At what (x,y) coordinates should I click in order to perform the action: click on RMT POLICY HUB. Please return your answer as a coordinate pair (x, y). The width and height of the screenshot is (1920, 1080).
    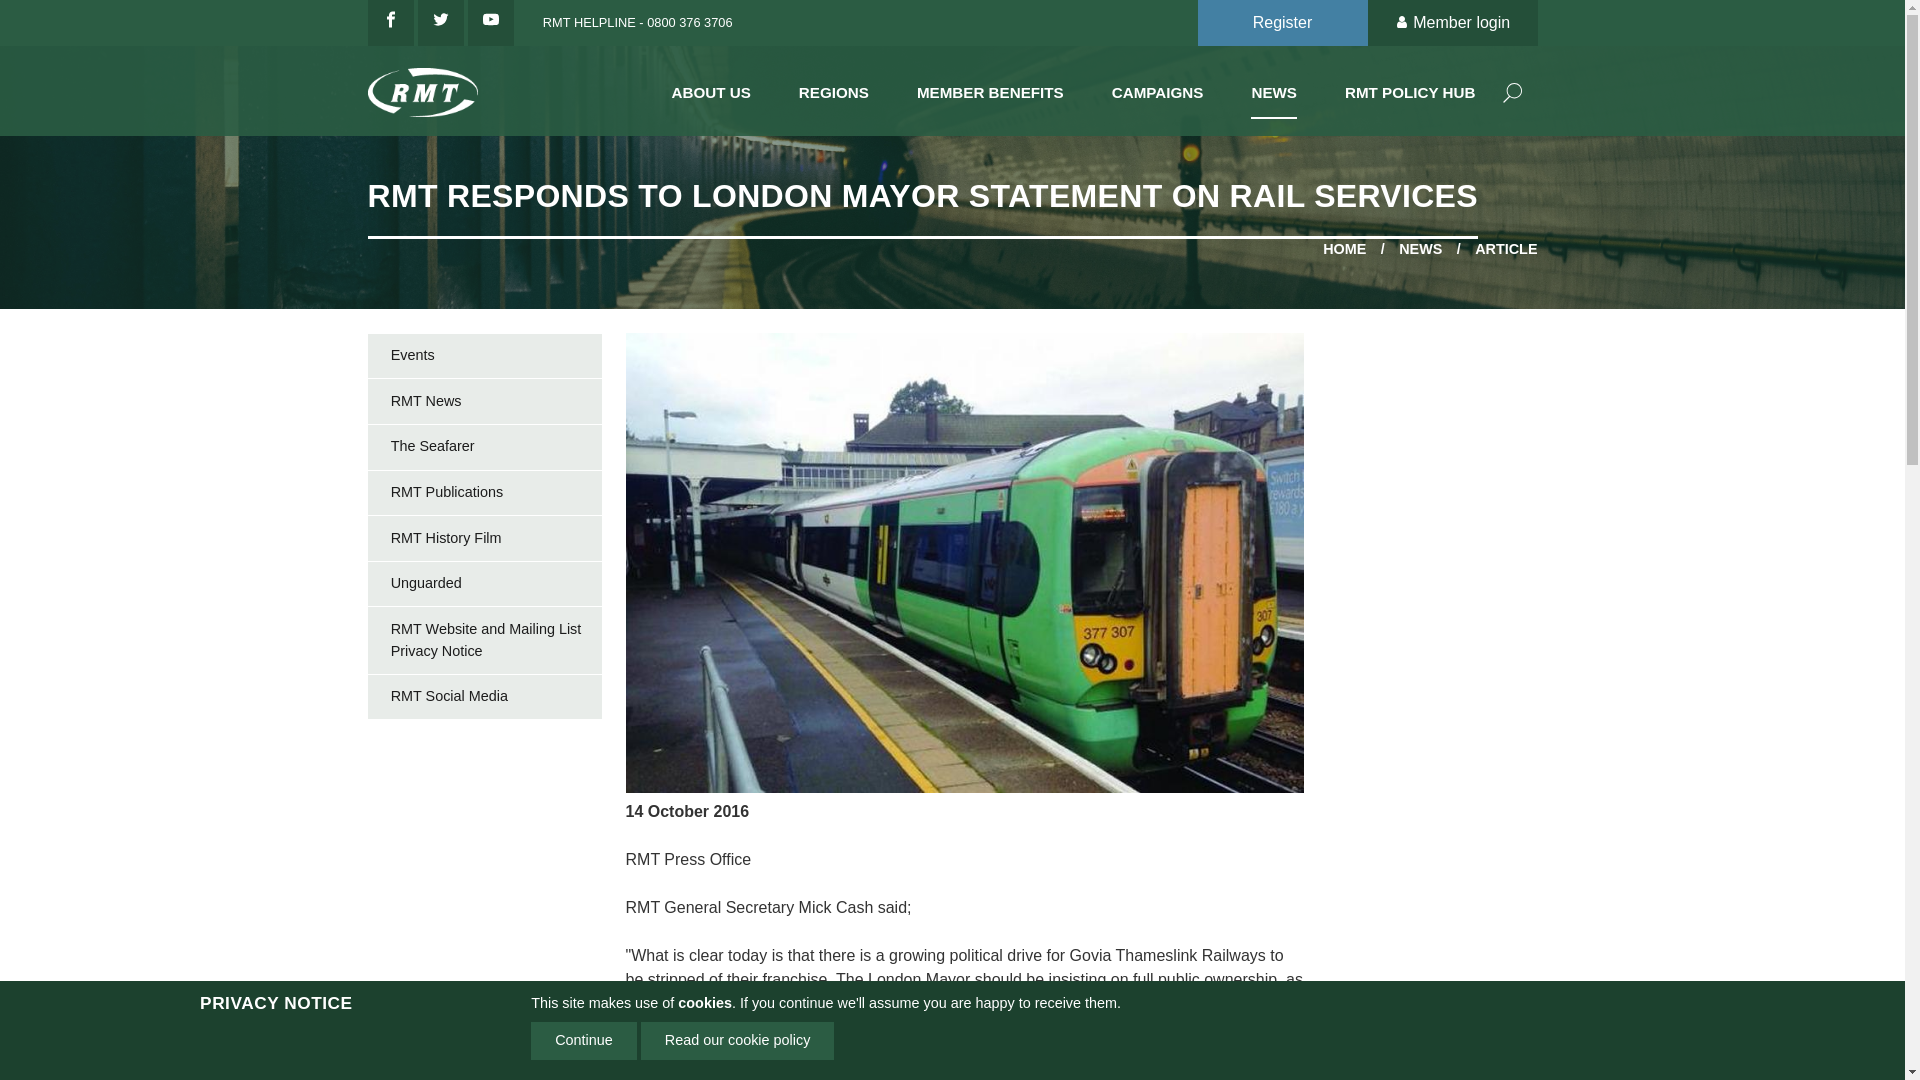
    Looking at the image, I should click on (1410, 88).